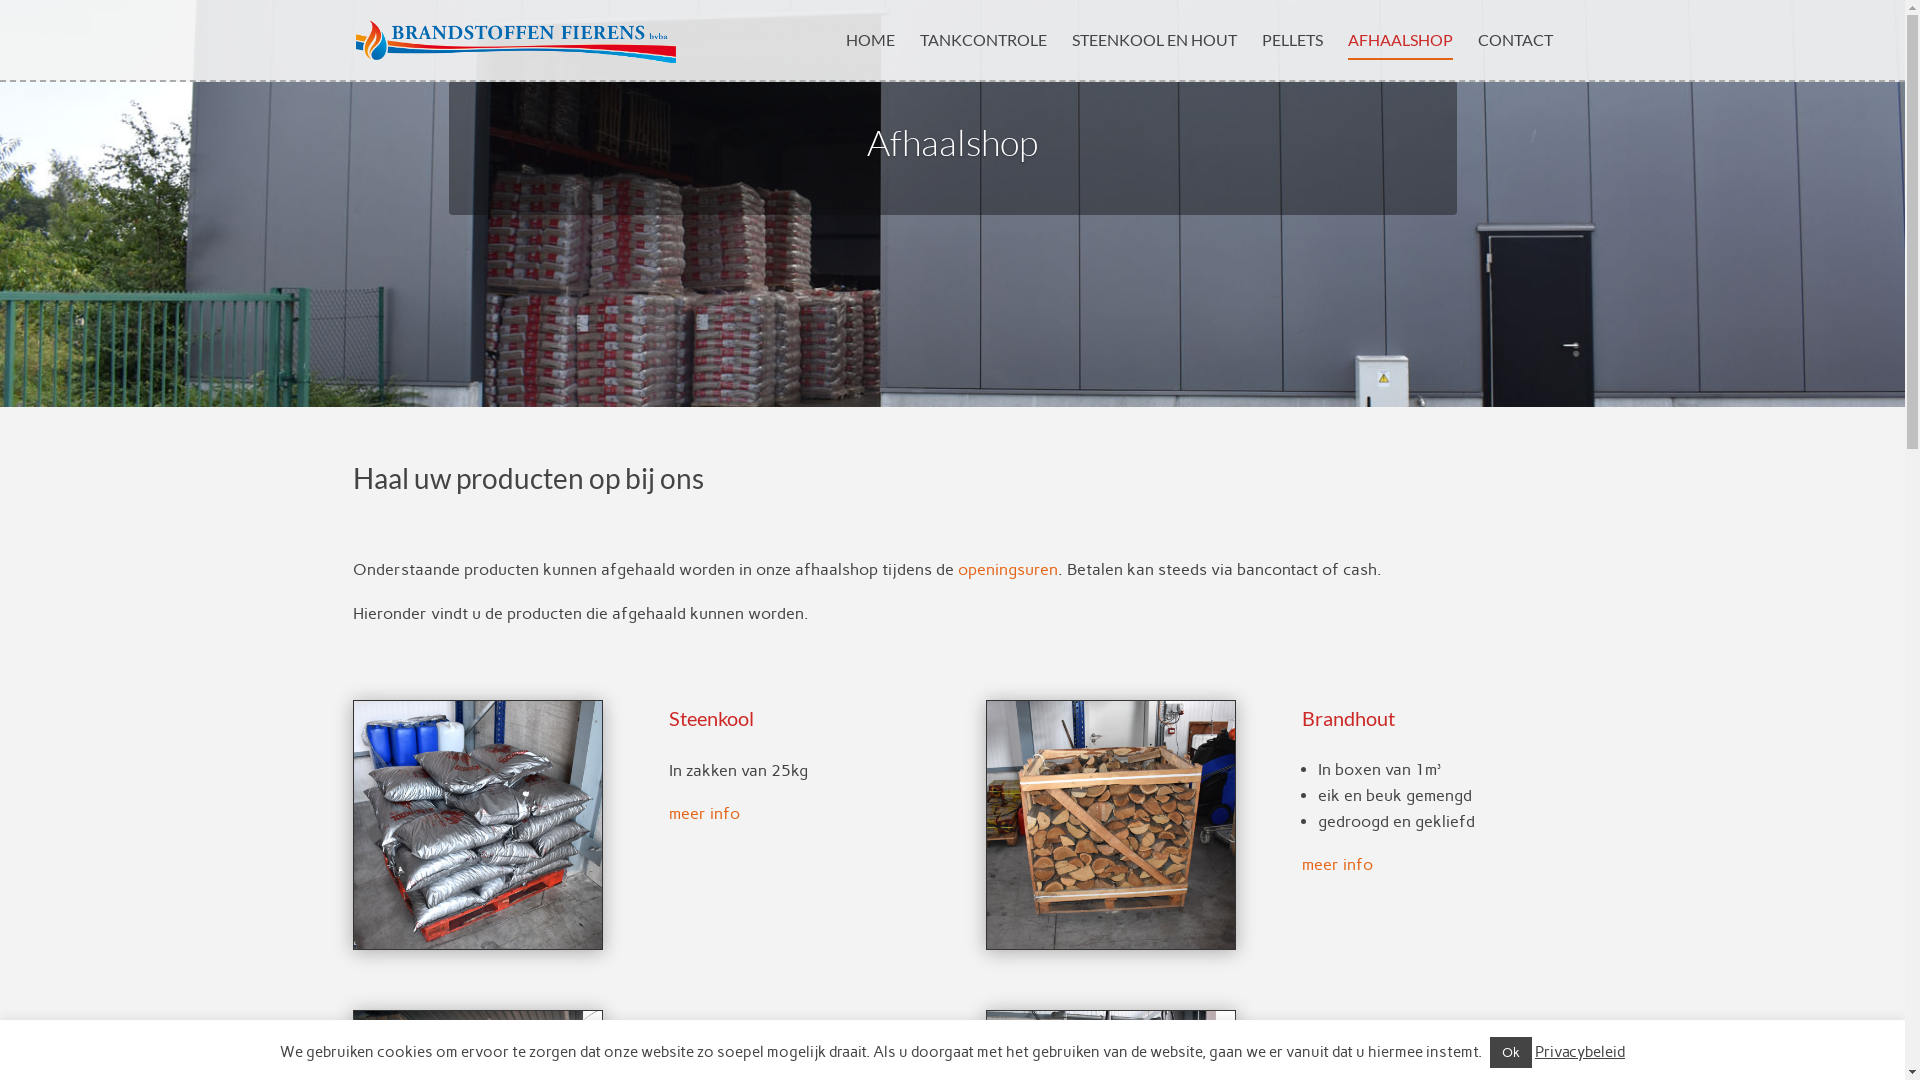 The width and height of the screenshot is (1920, 1080). Describe the element at coordinates (1580, 1052) in the screenshot. I see `Privacybeleid` at that location.